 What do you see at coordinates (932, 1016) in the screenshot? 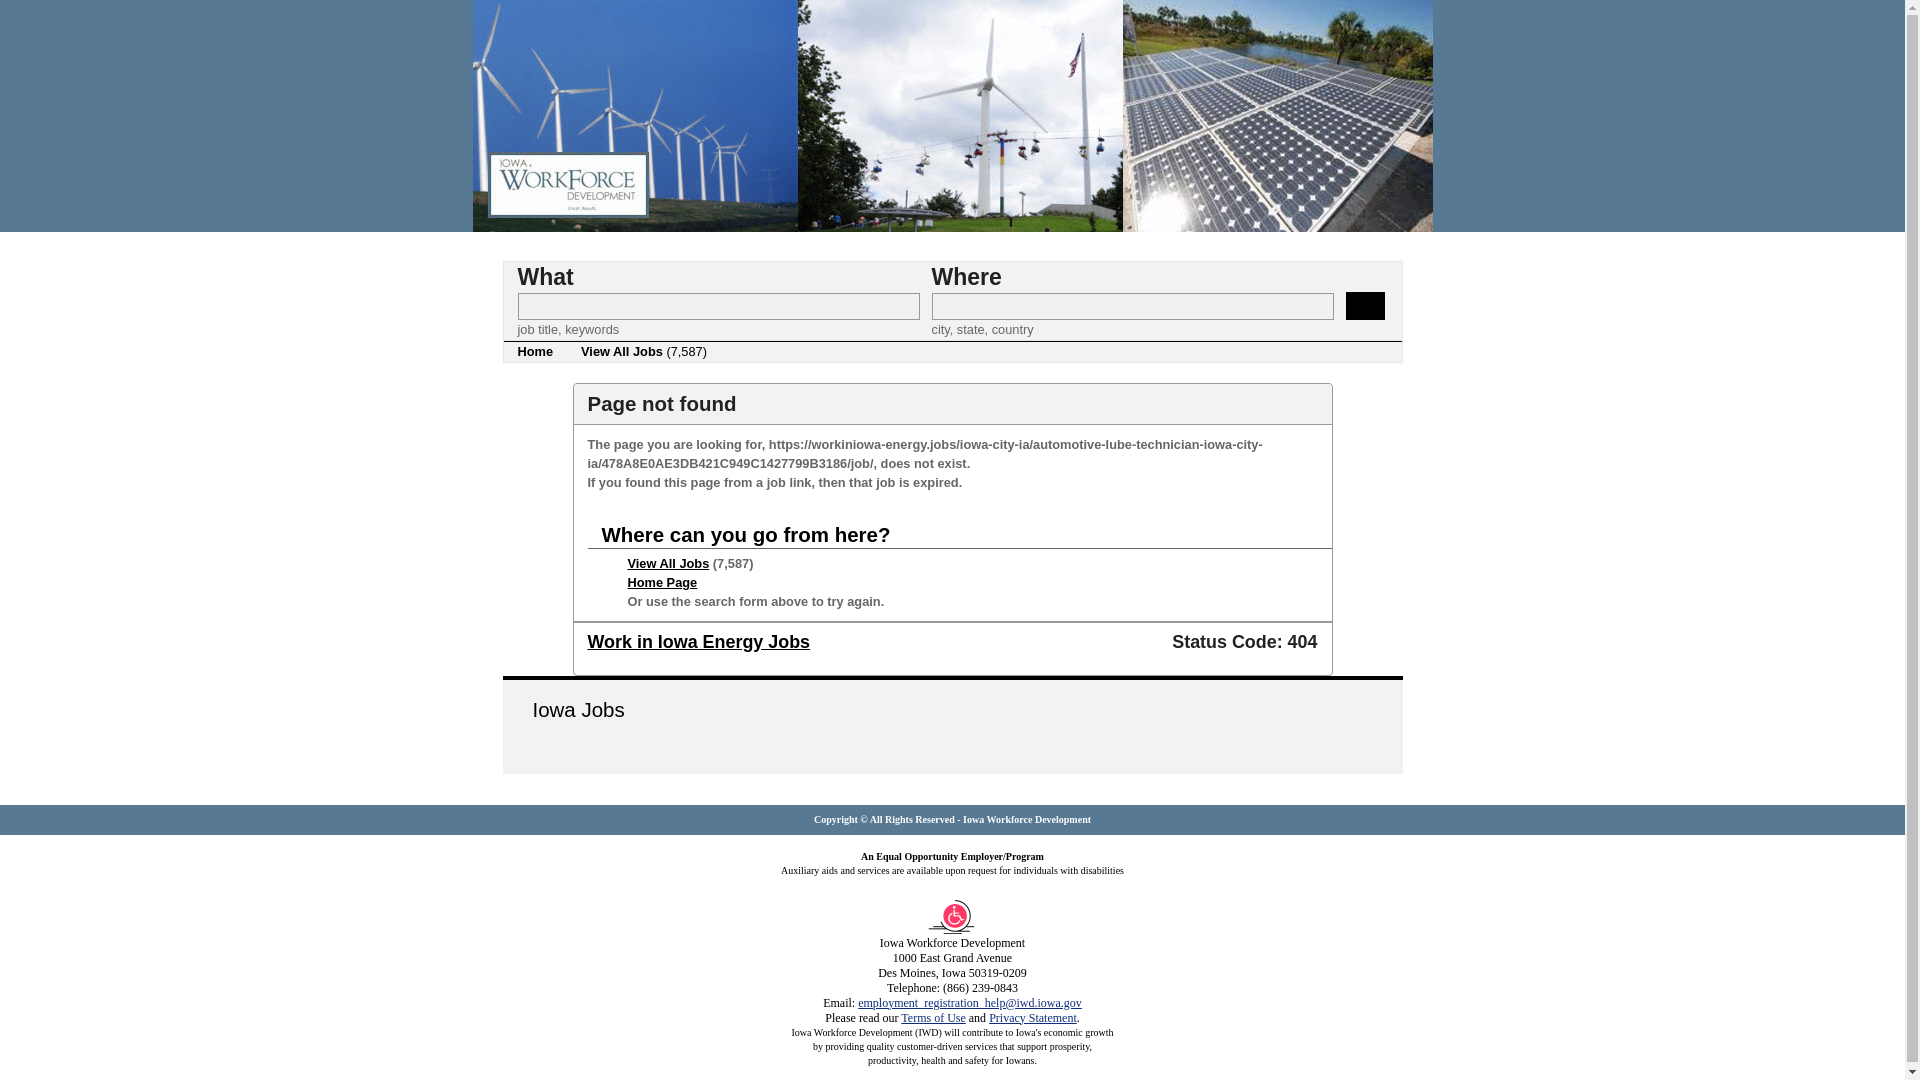
I see `Terms of Use` at bounding box center [932, 1016].